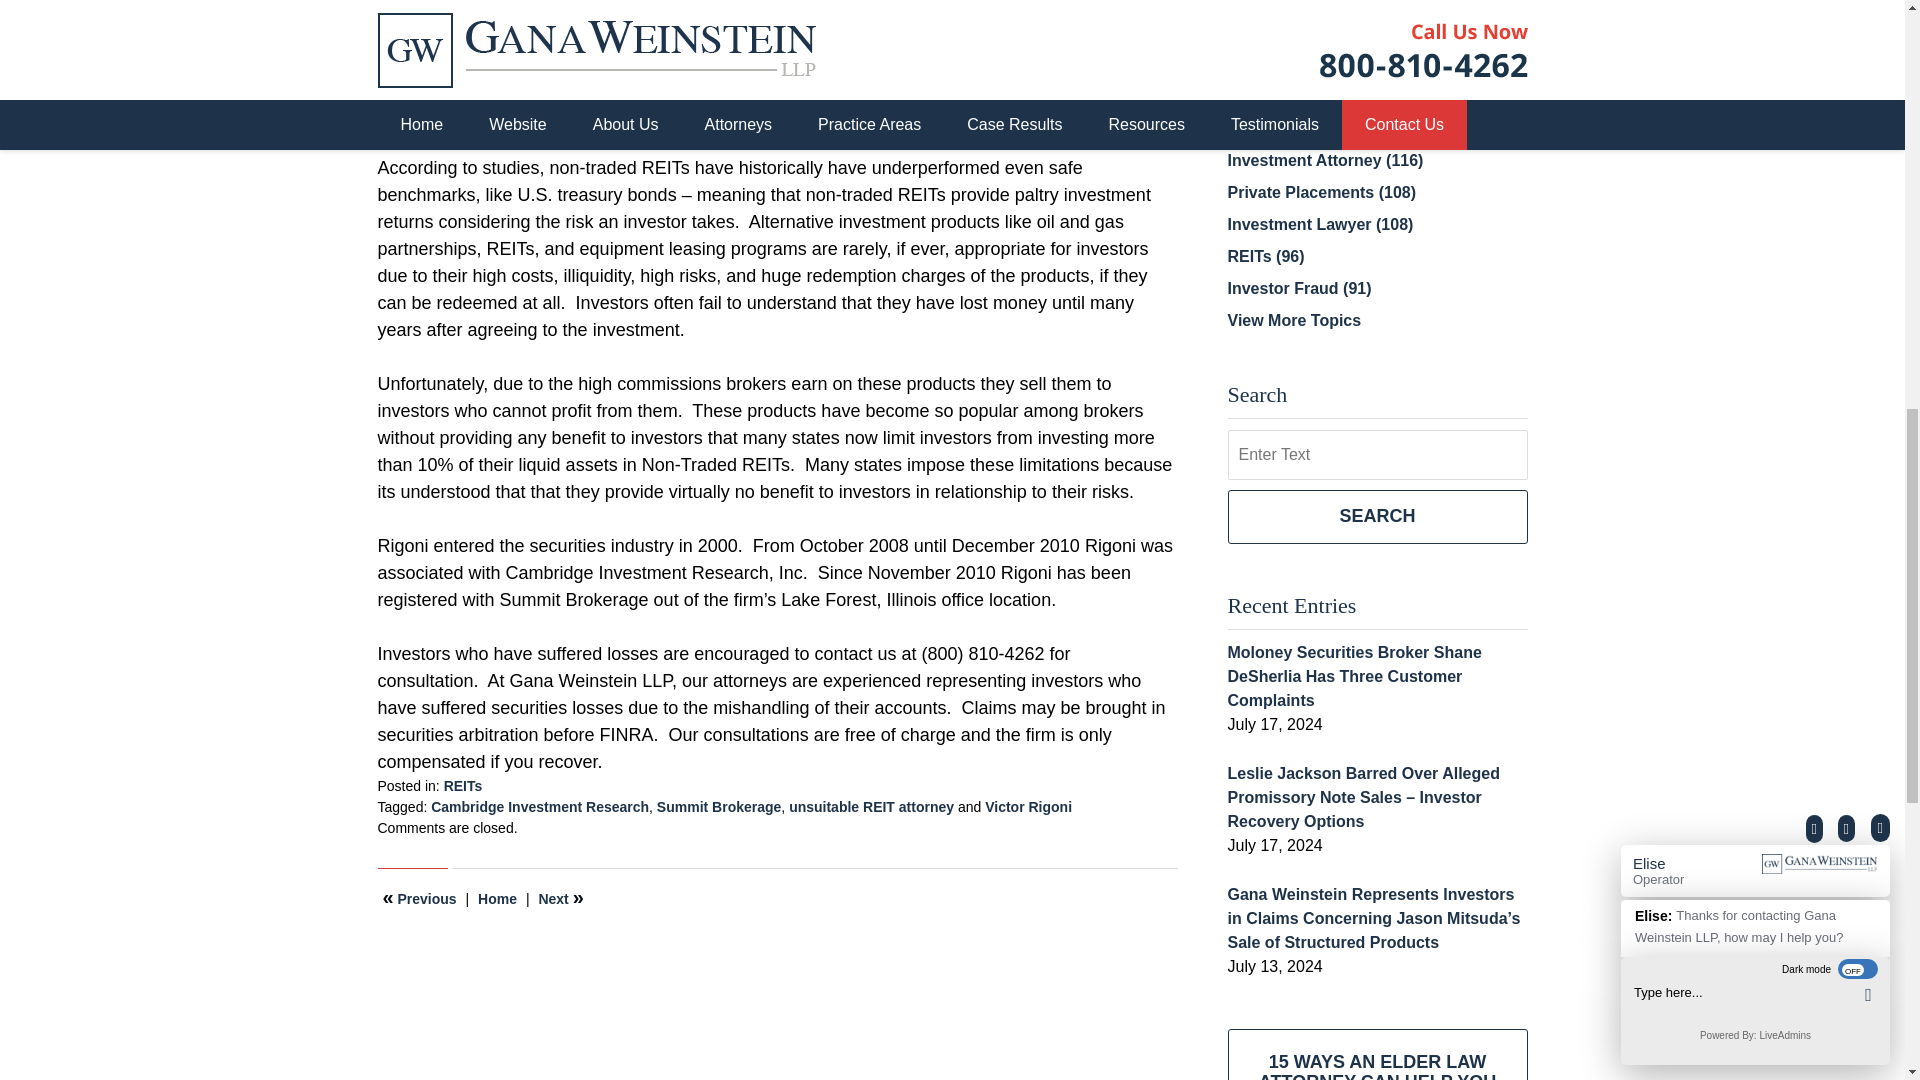 The height and width of the screenshot is (1080, 1920). Describe the element at coordinates (872, 807) in the screenshot. I see `View all posts tagged with unsuitable REIT attorney` at that location.